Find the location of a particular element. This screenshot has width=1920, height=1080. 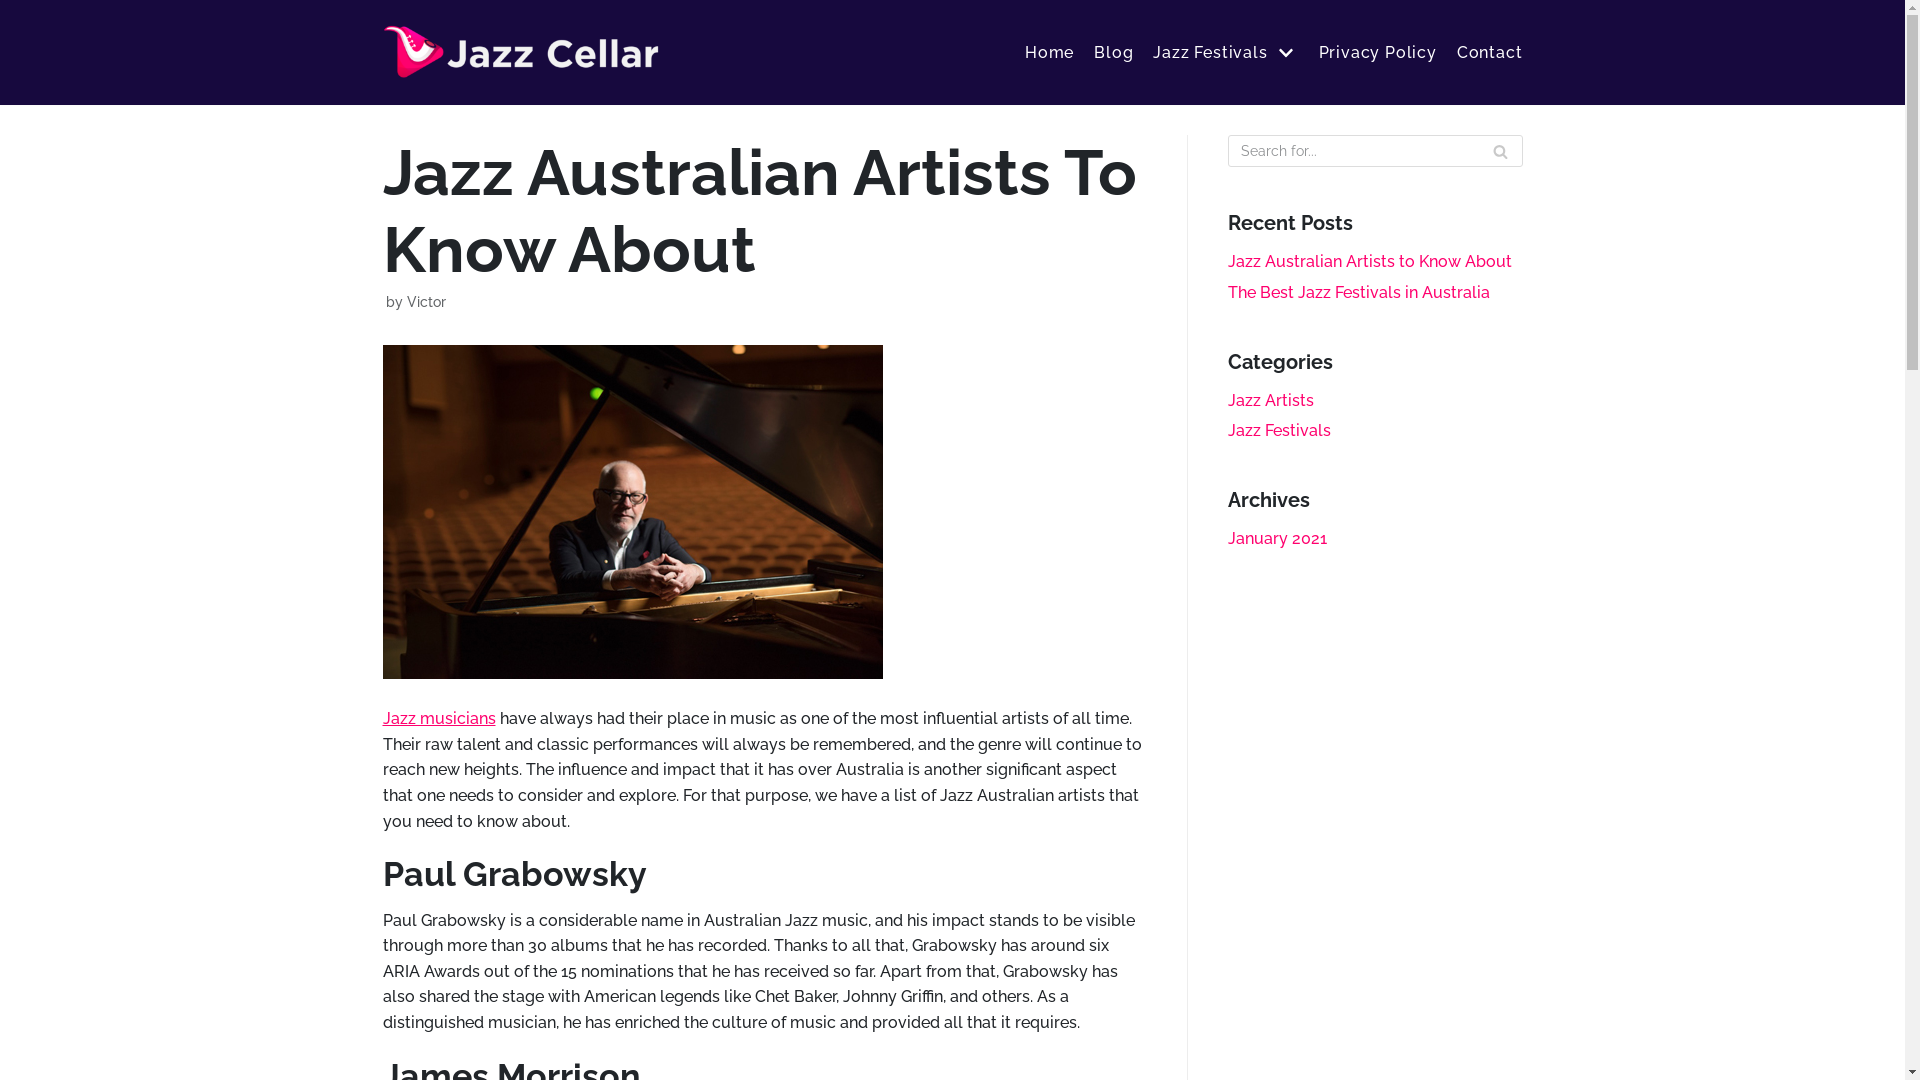

Jazz Artists is located at coordinates (1271, 400).